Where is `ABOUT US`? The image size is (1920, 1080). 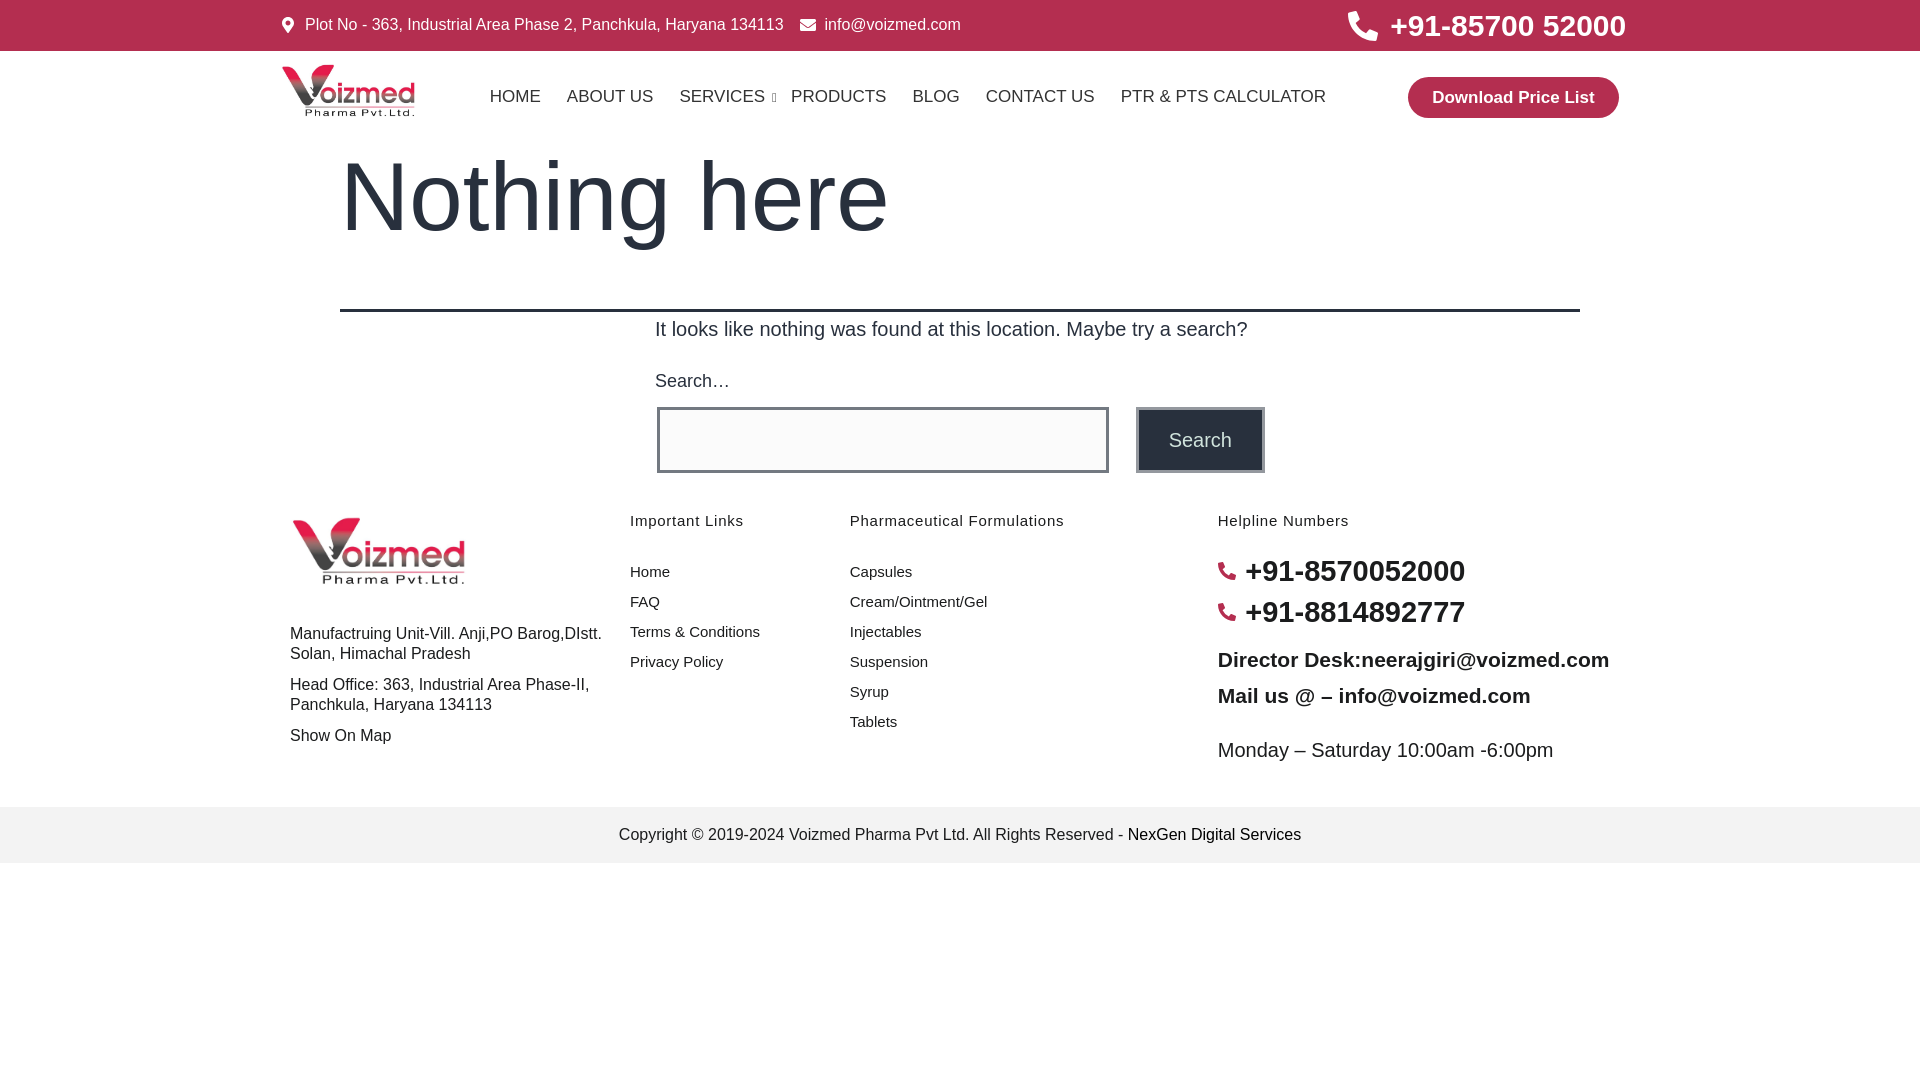 ABOUT US is located at coordinates (610, 96).